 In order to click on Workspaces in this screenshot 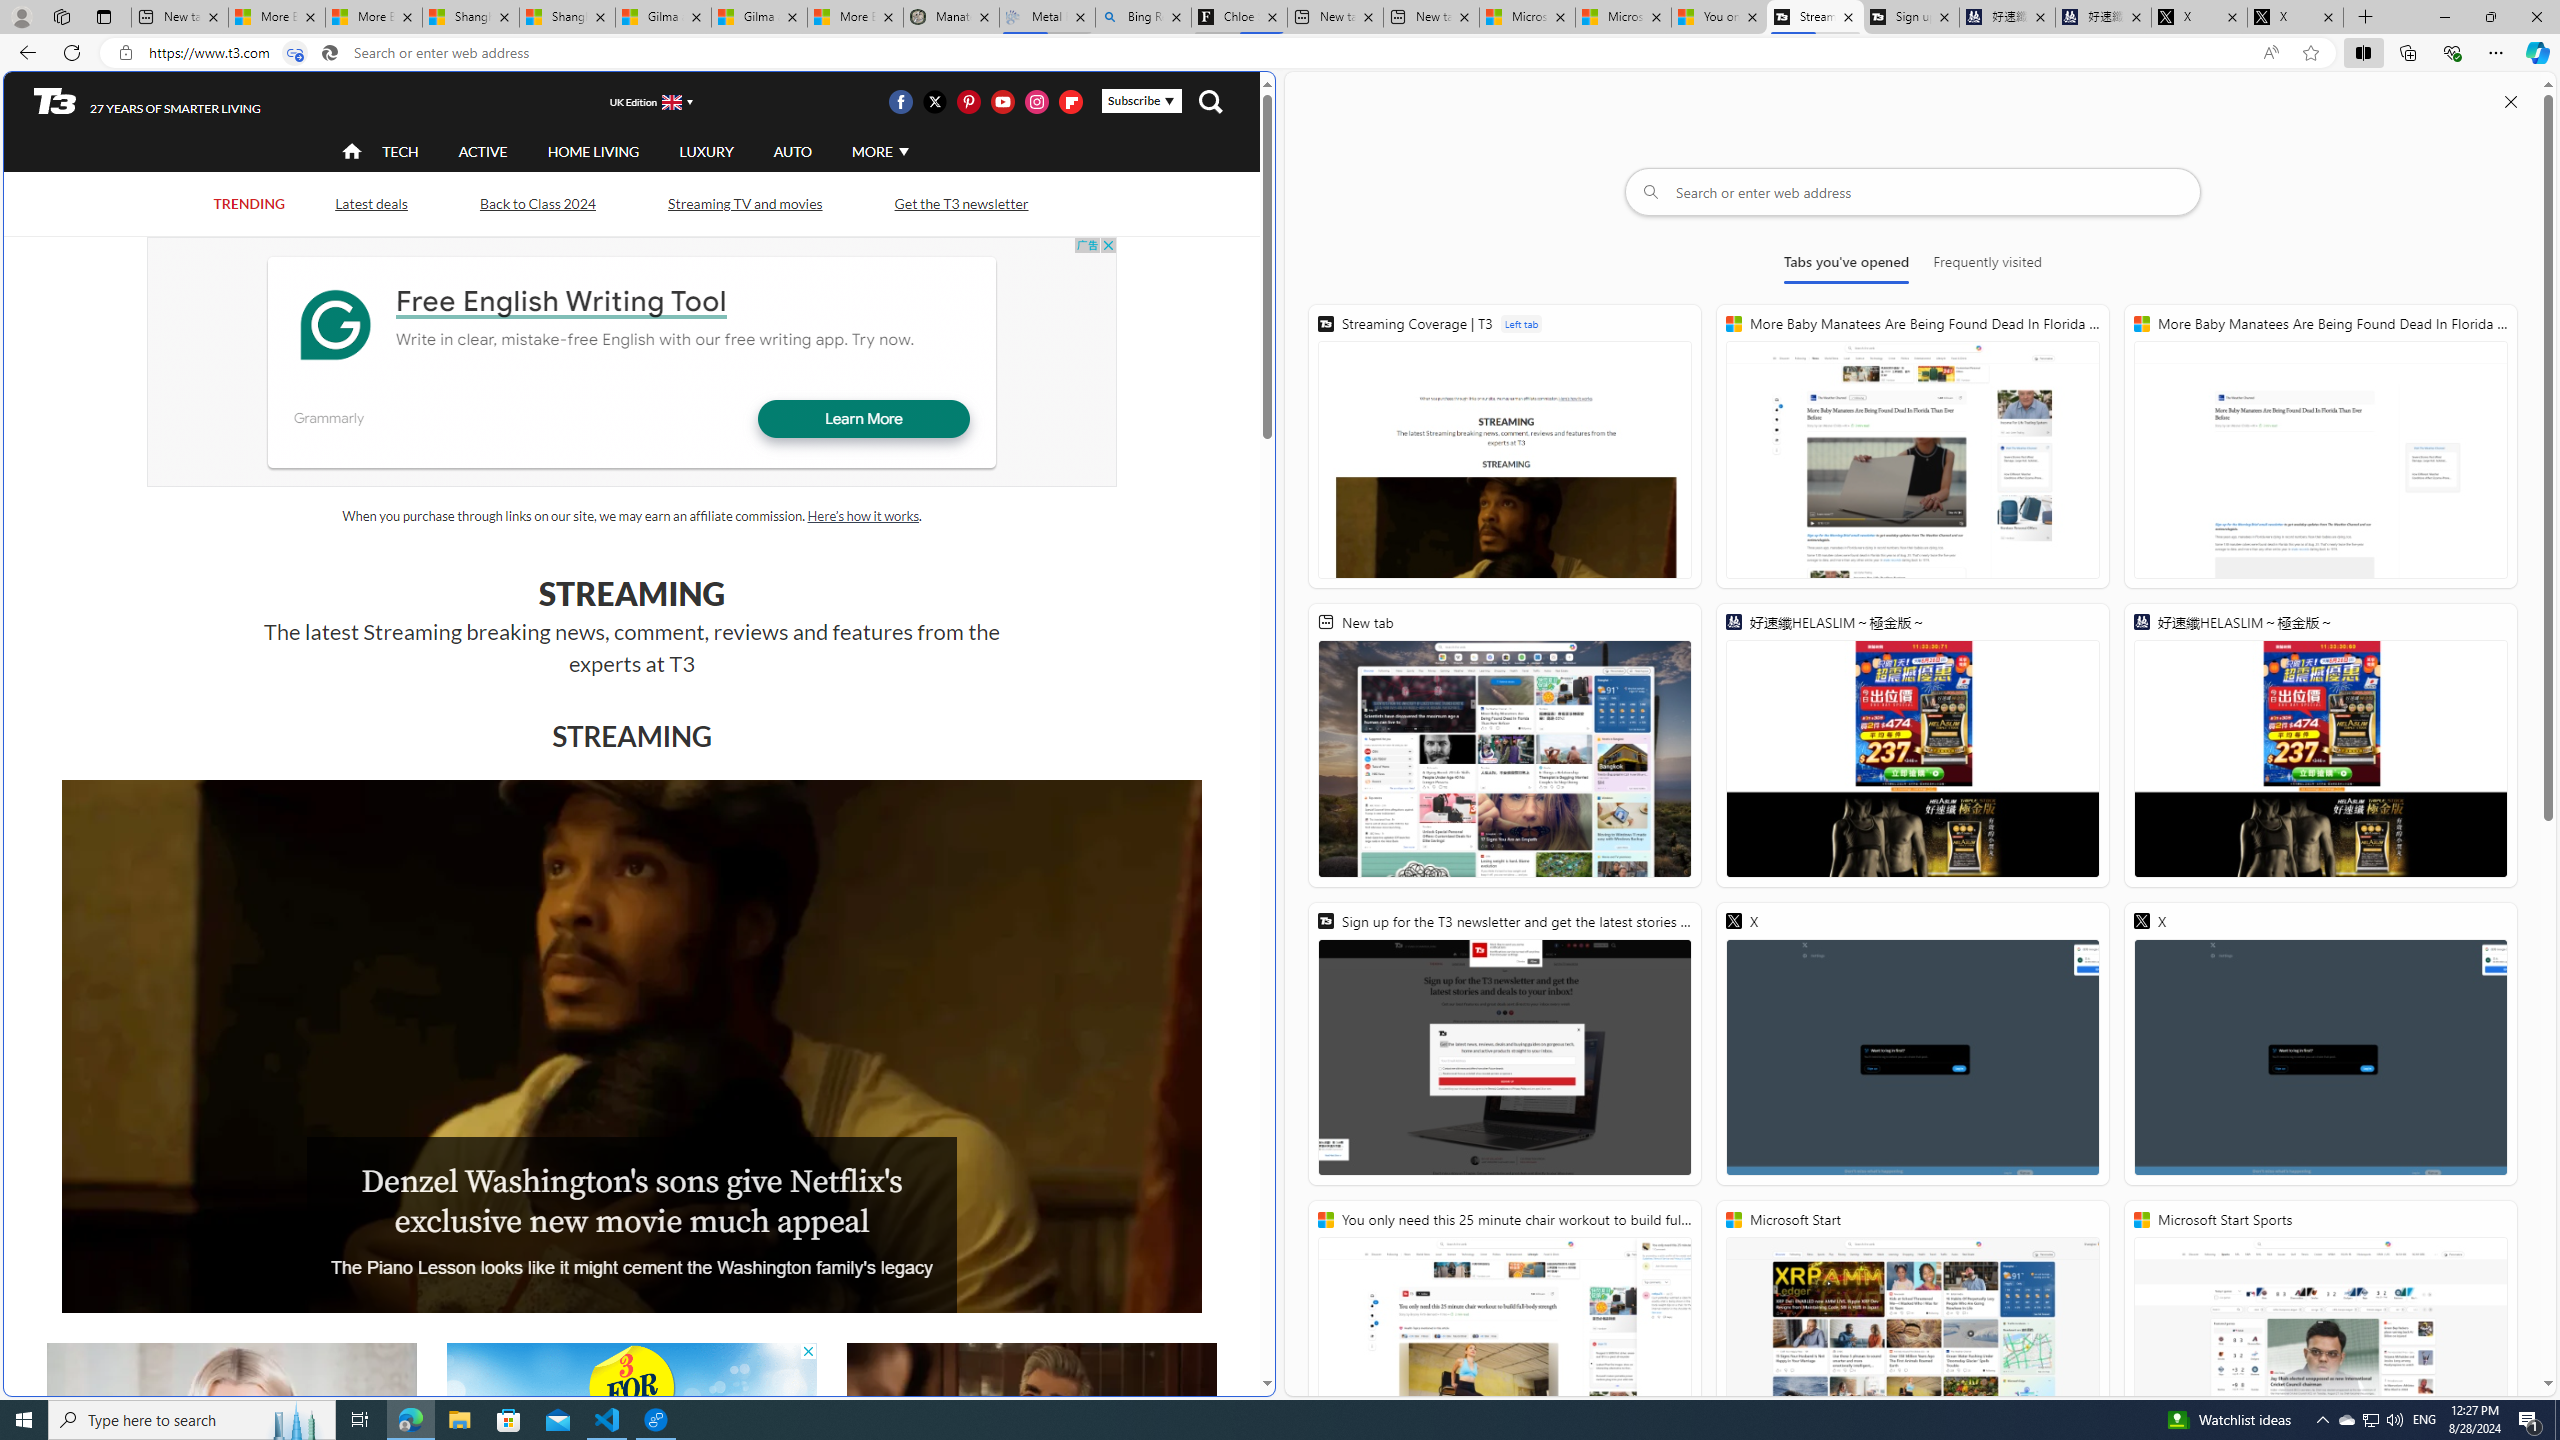, I will do `click(61, 16)`.